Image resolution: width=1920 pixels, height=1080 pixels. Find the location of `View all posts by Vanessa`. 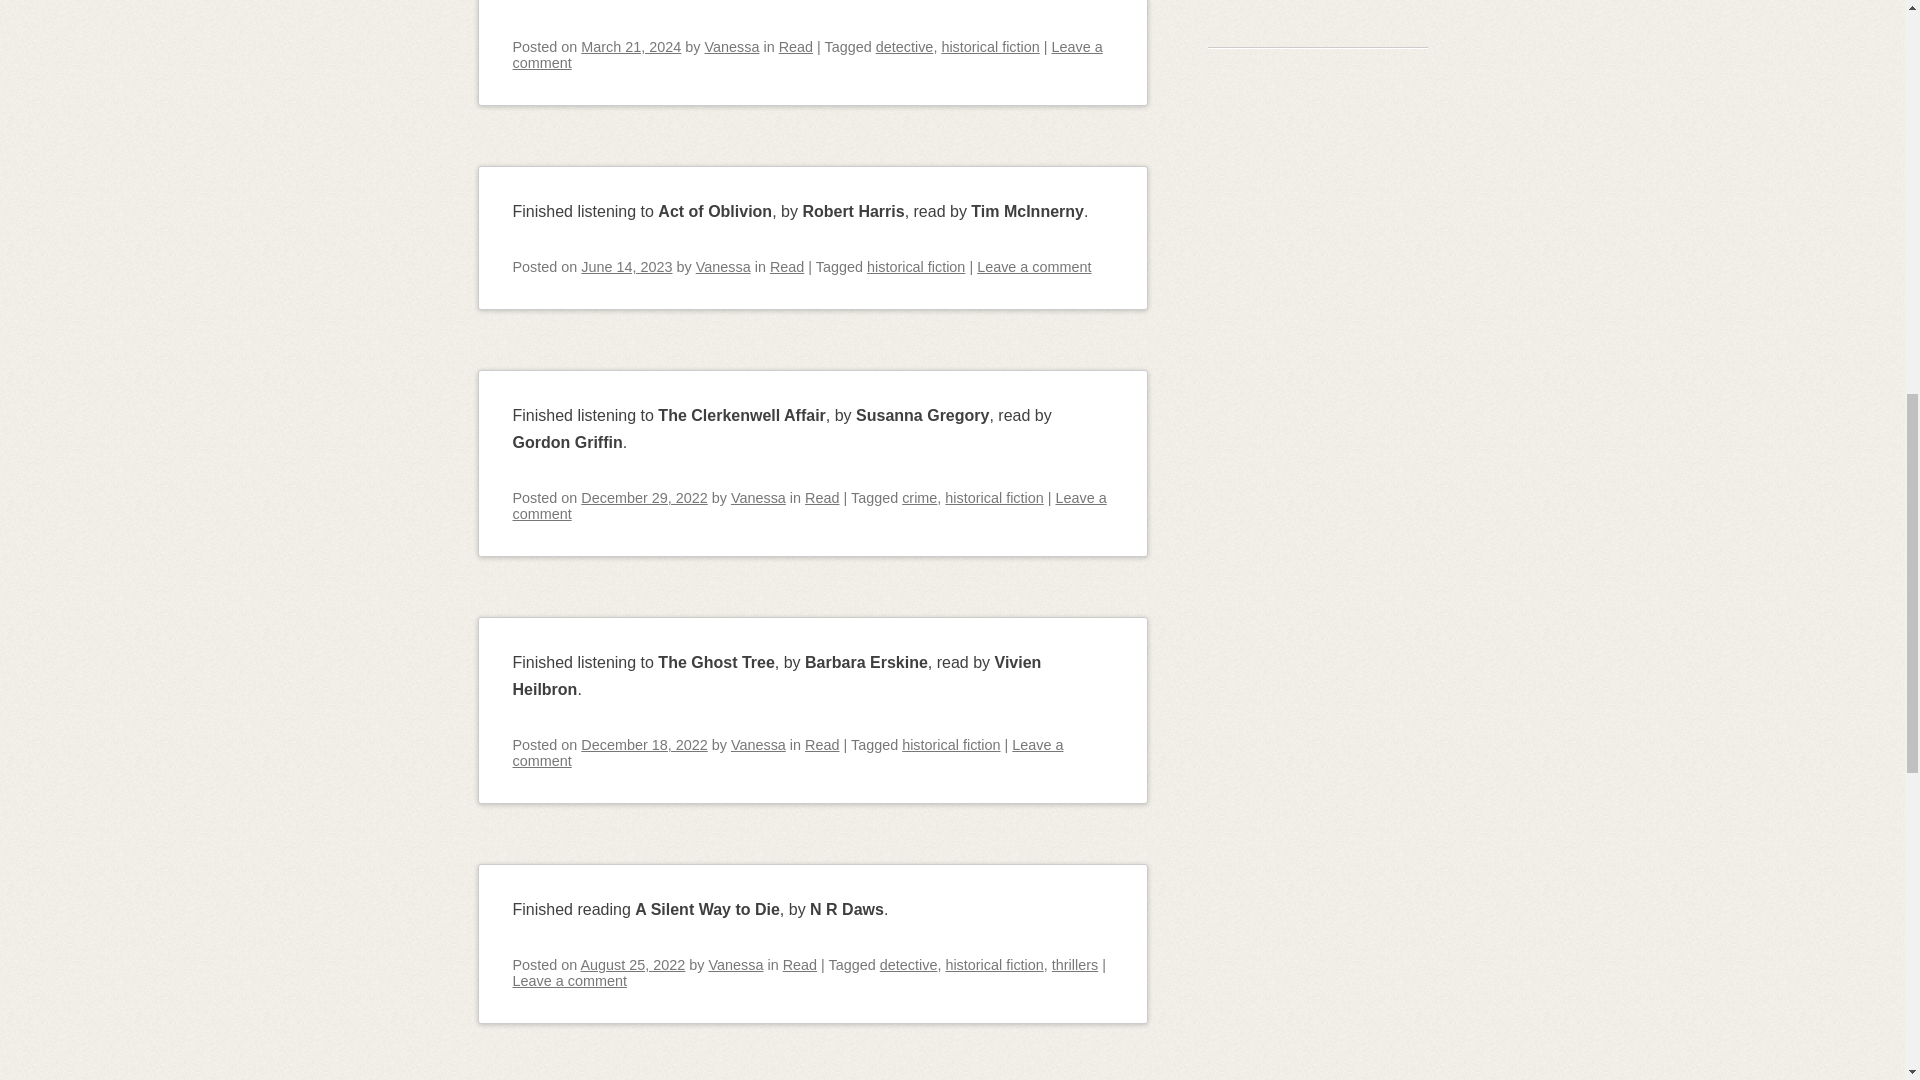

View all posts by Vanessa is located at coordinates (732, 46).